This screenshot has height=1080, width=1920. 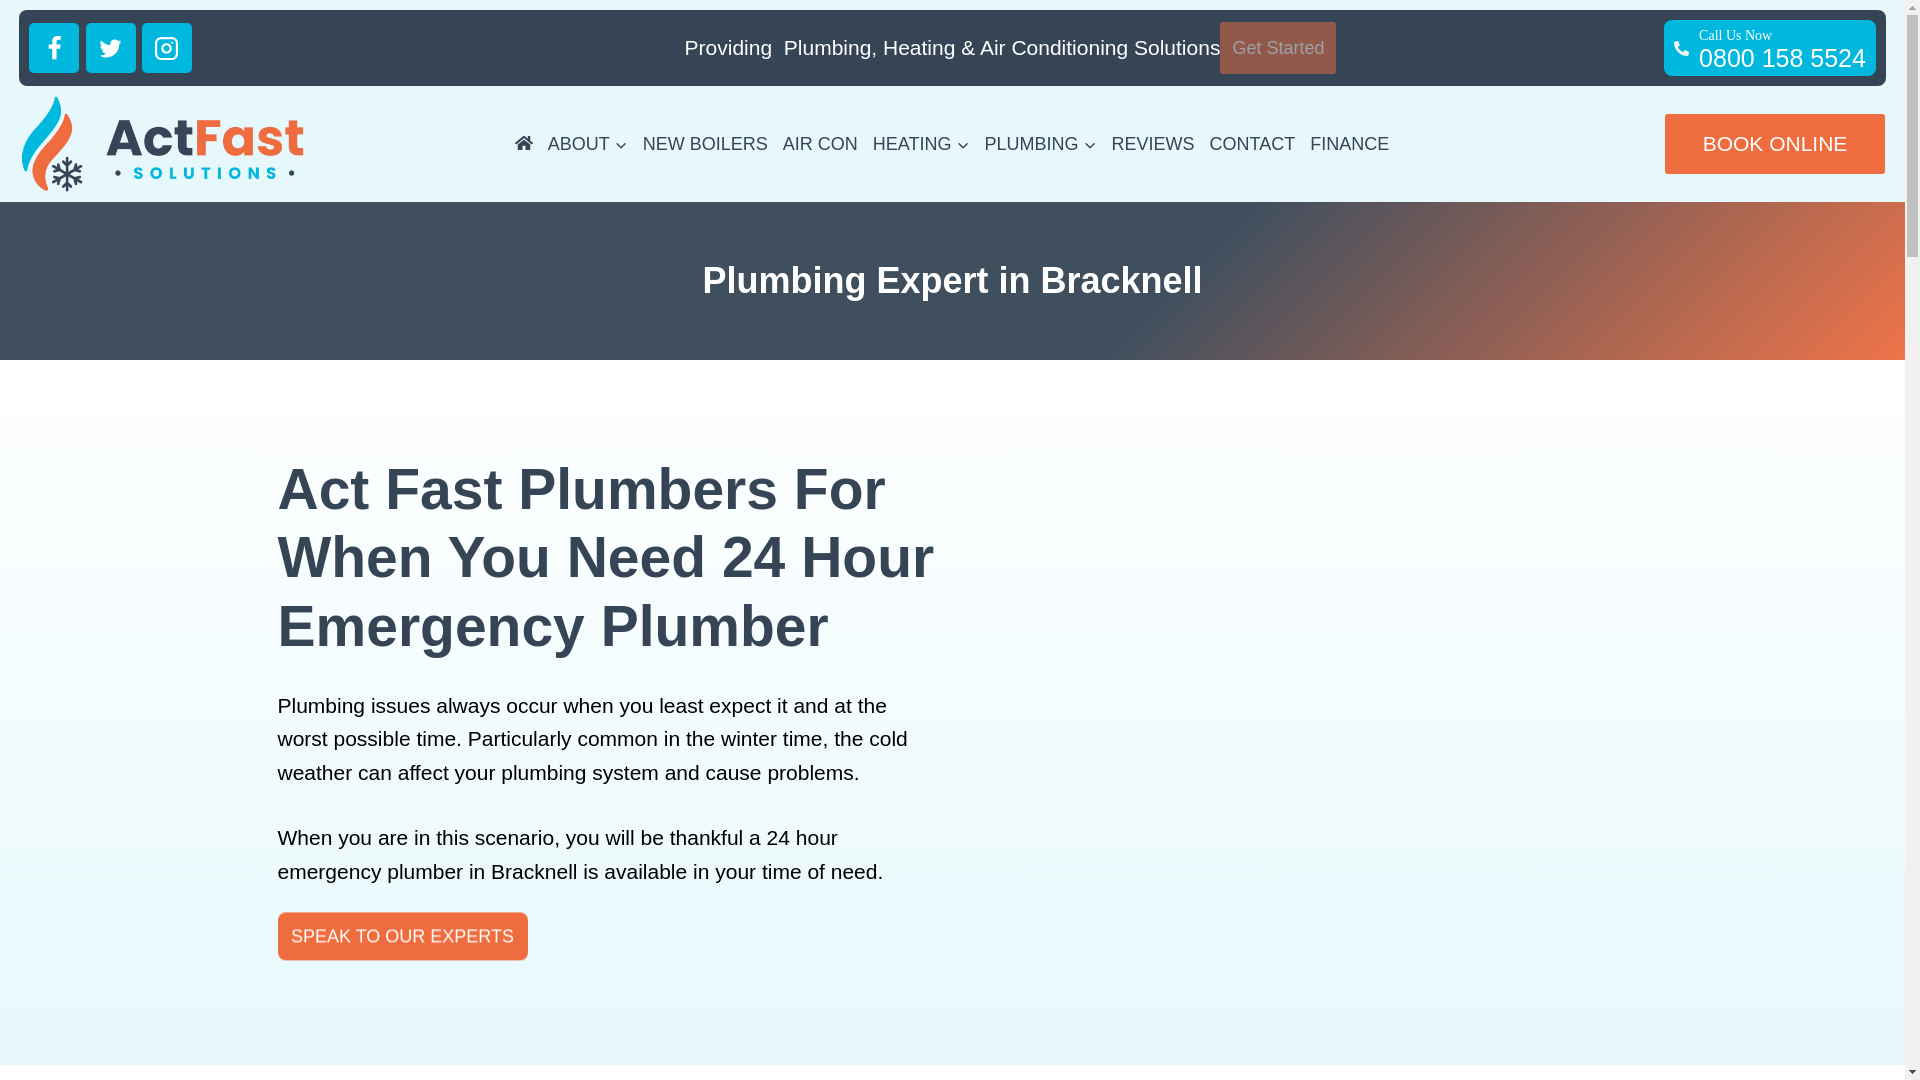 What do you see at coordinates (1253, 143) in the screenshot?
I see `CONTACT` at bounding box center [1253, 143].